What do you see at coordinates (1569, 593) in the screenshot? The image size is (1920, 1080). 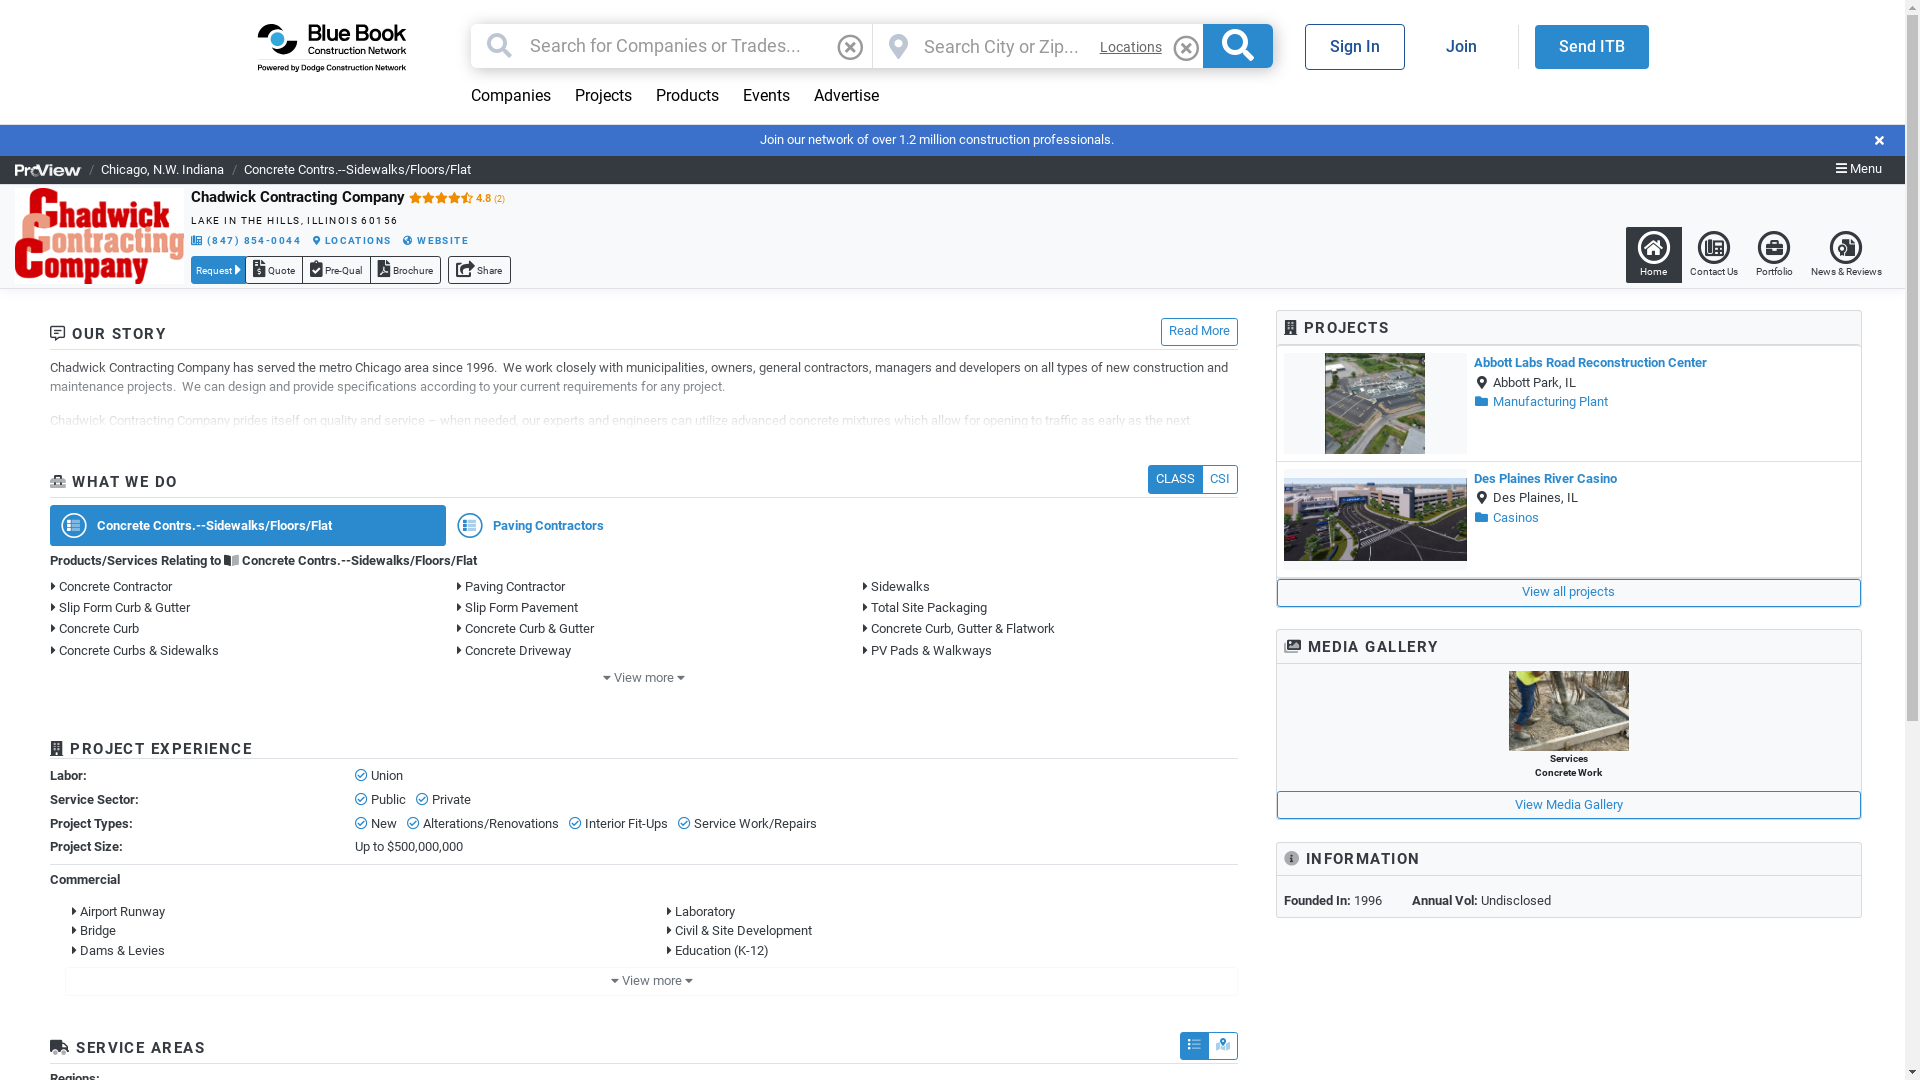 I see `View all projects` at bounding box center [1569, 593].